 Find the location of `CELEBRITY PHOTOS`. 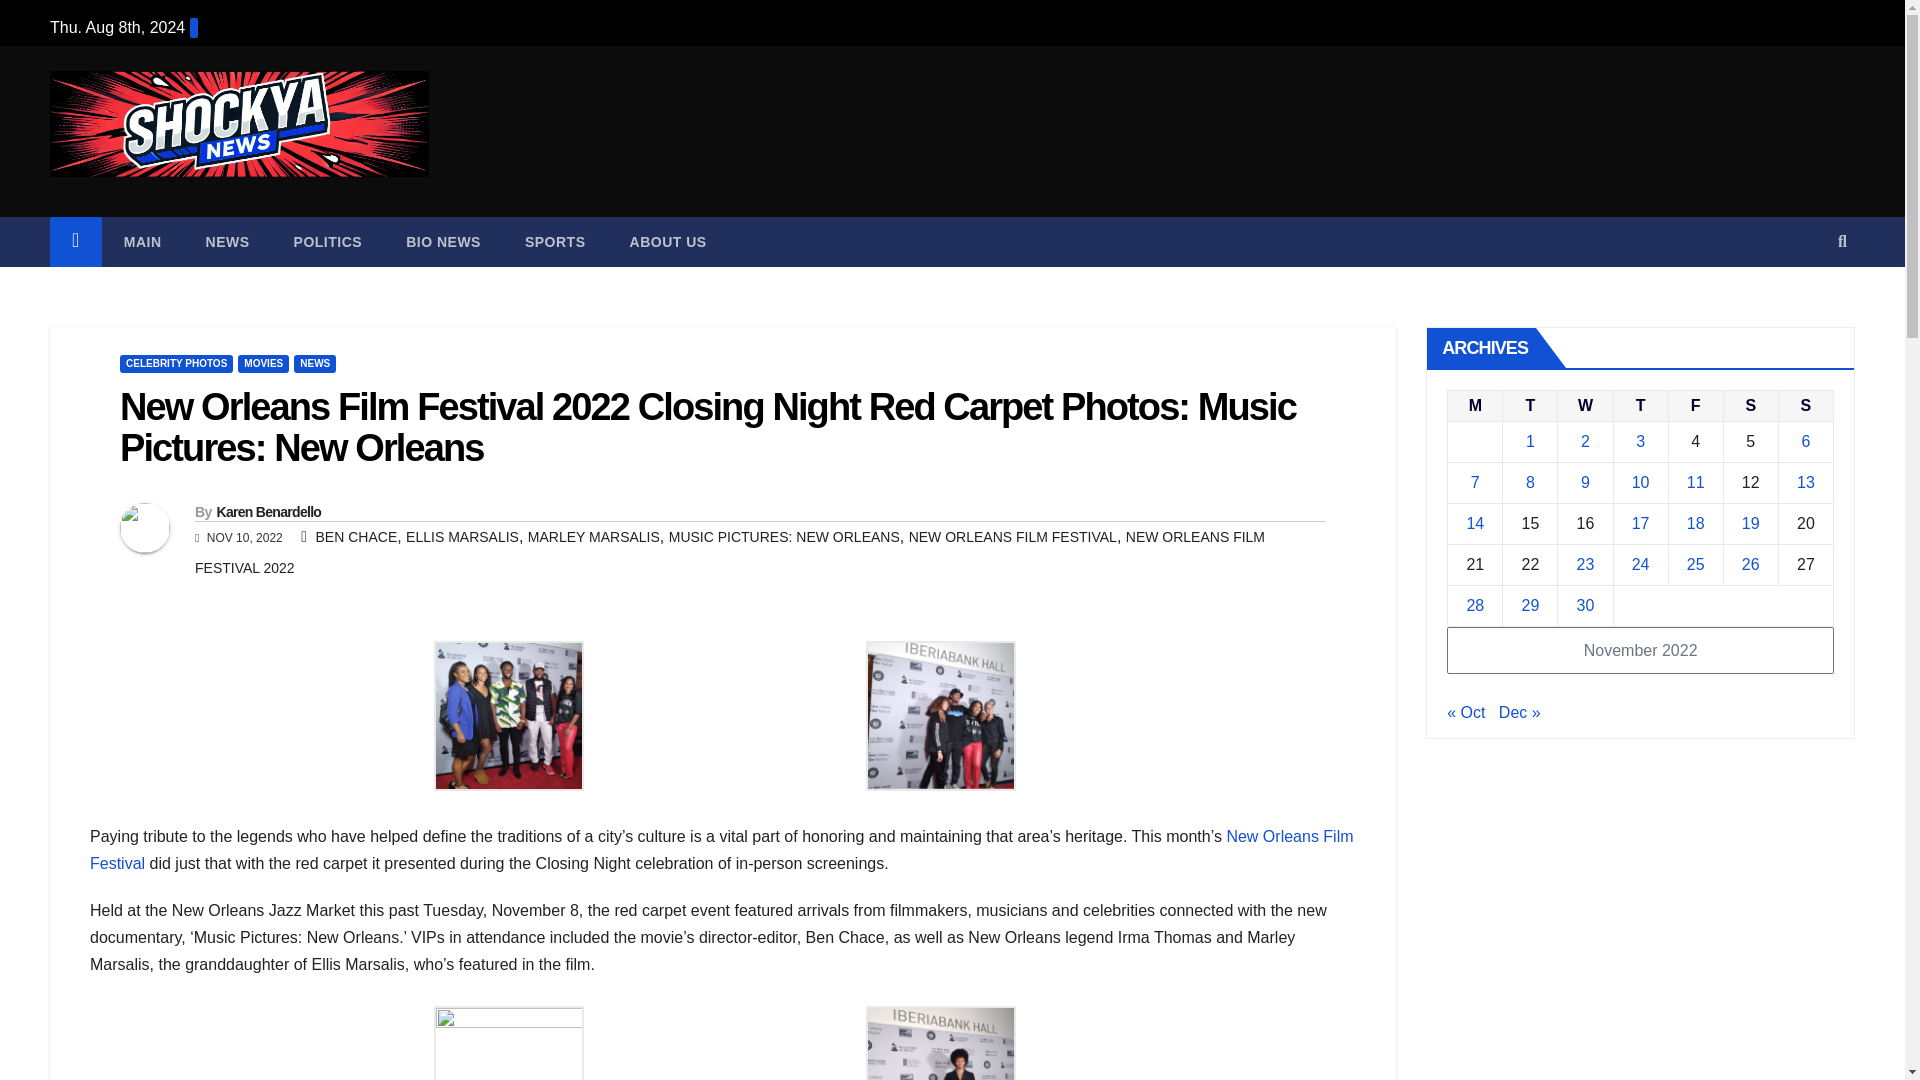

CELEBRITY PHOTOS is located at coordinates (176, 364).